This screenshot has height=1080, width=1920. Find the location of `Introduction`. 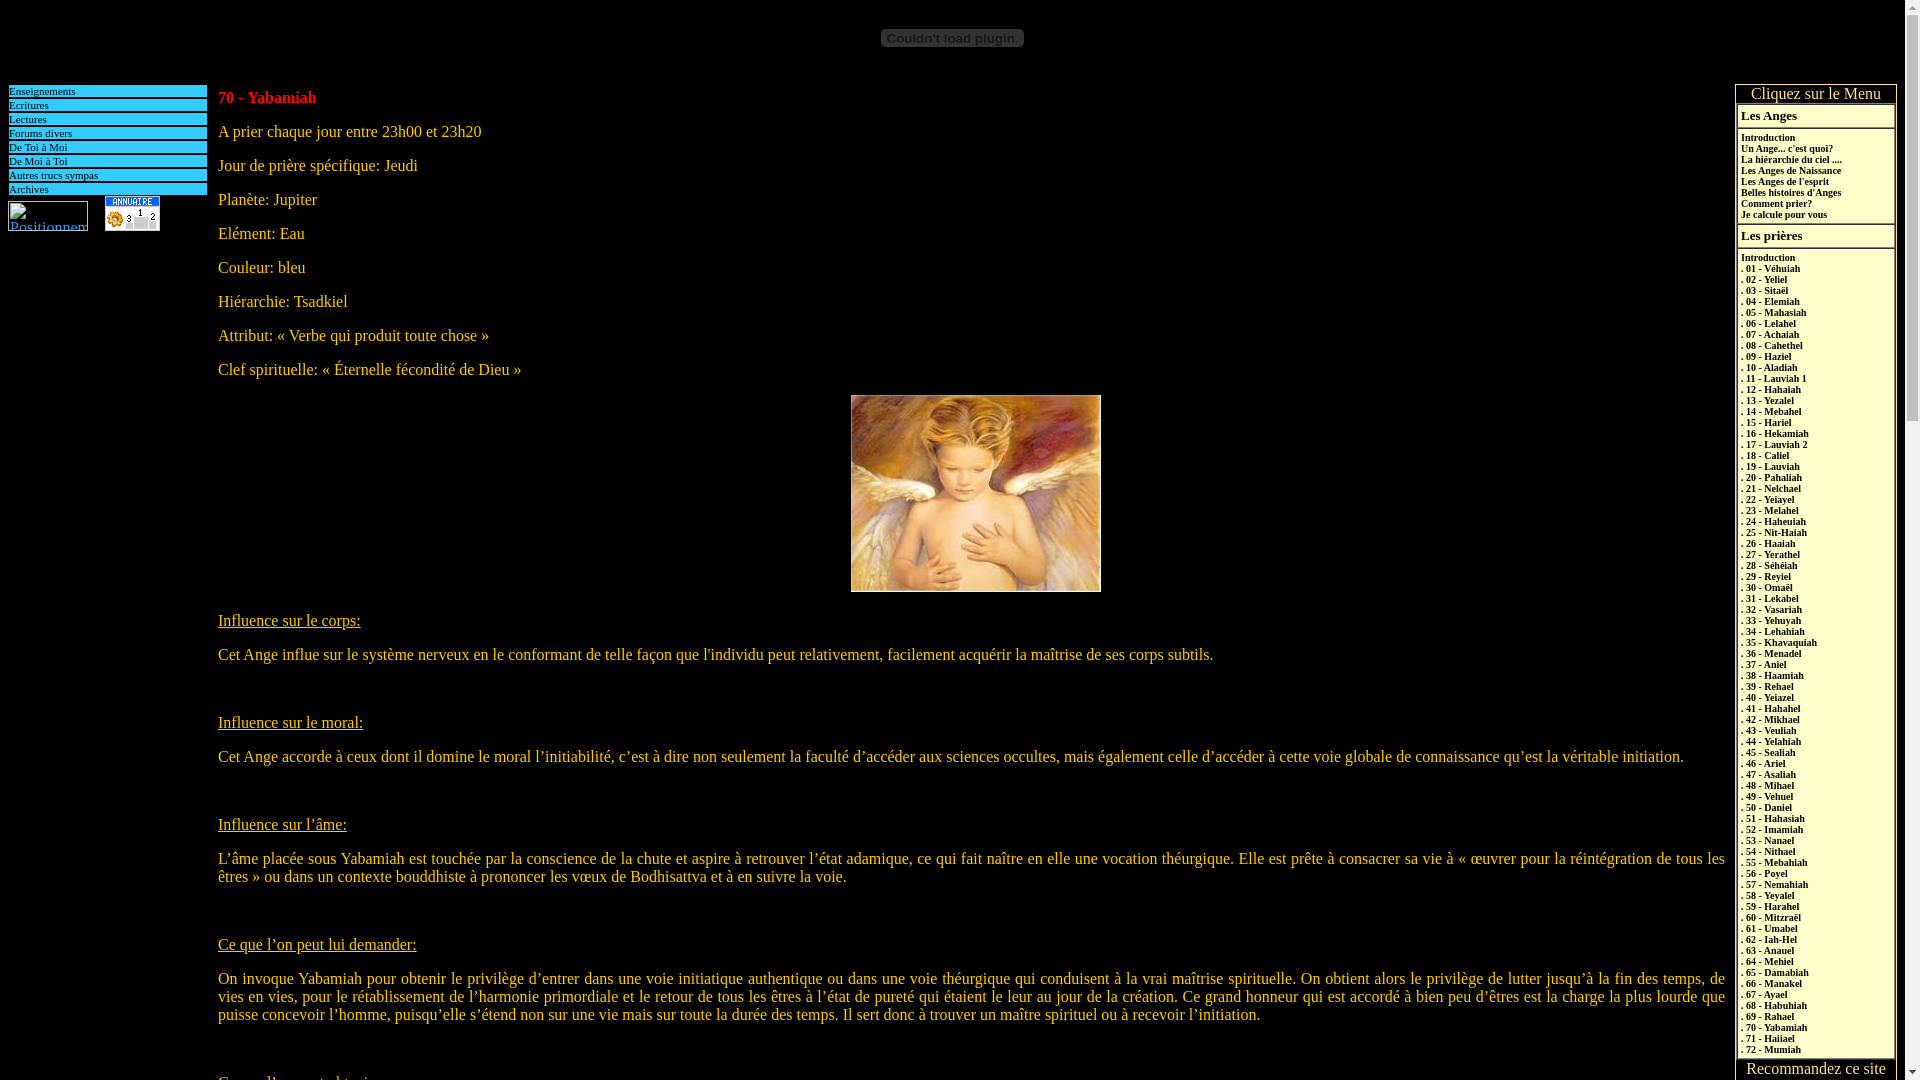

Introduction is located at coordinates (1768, 258).